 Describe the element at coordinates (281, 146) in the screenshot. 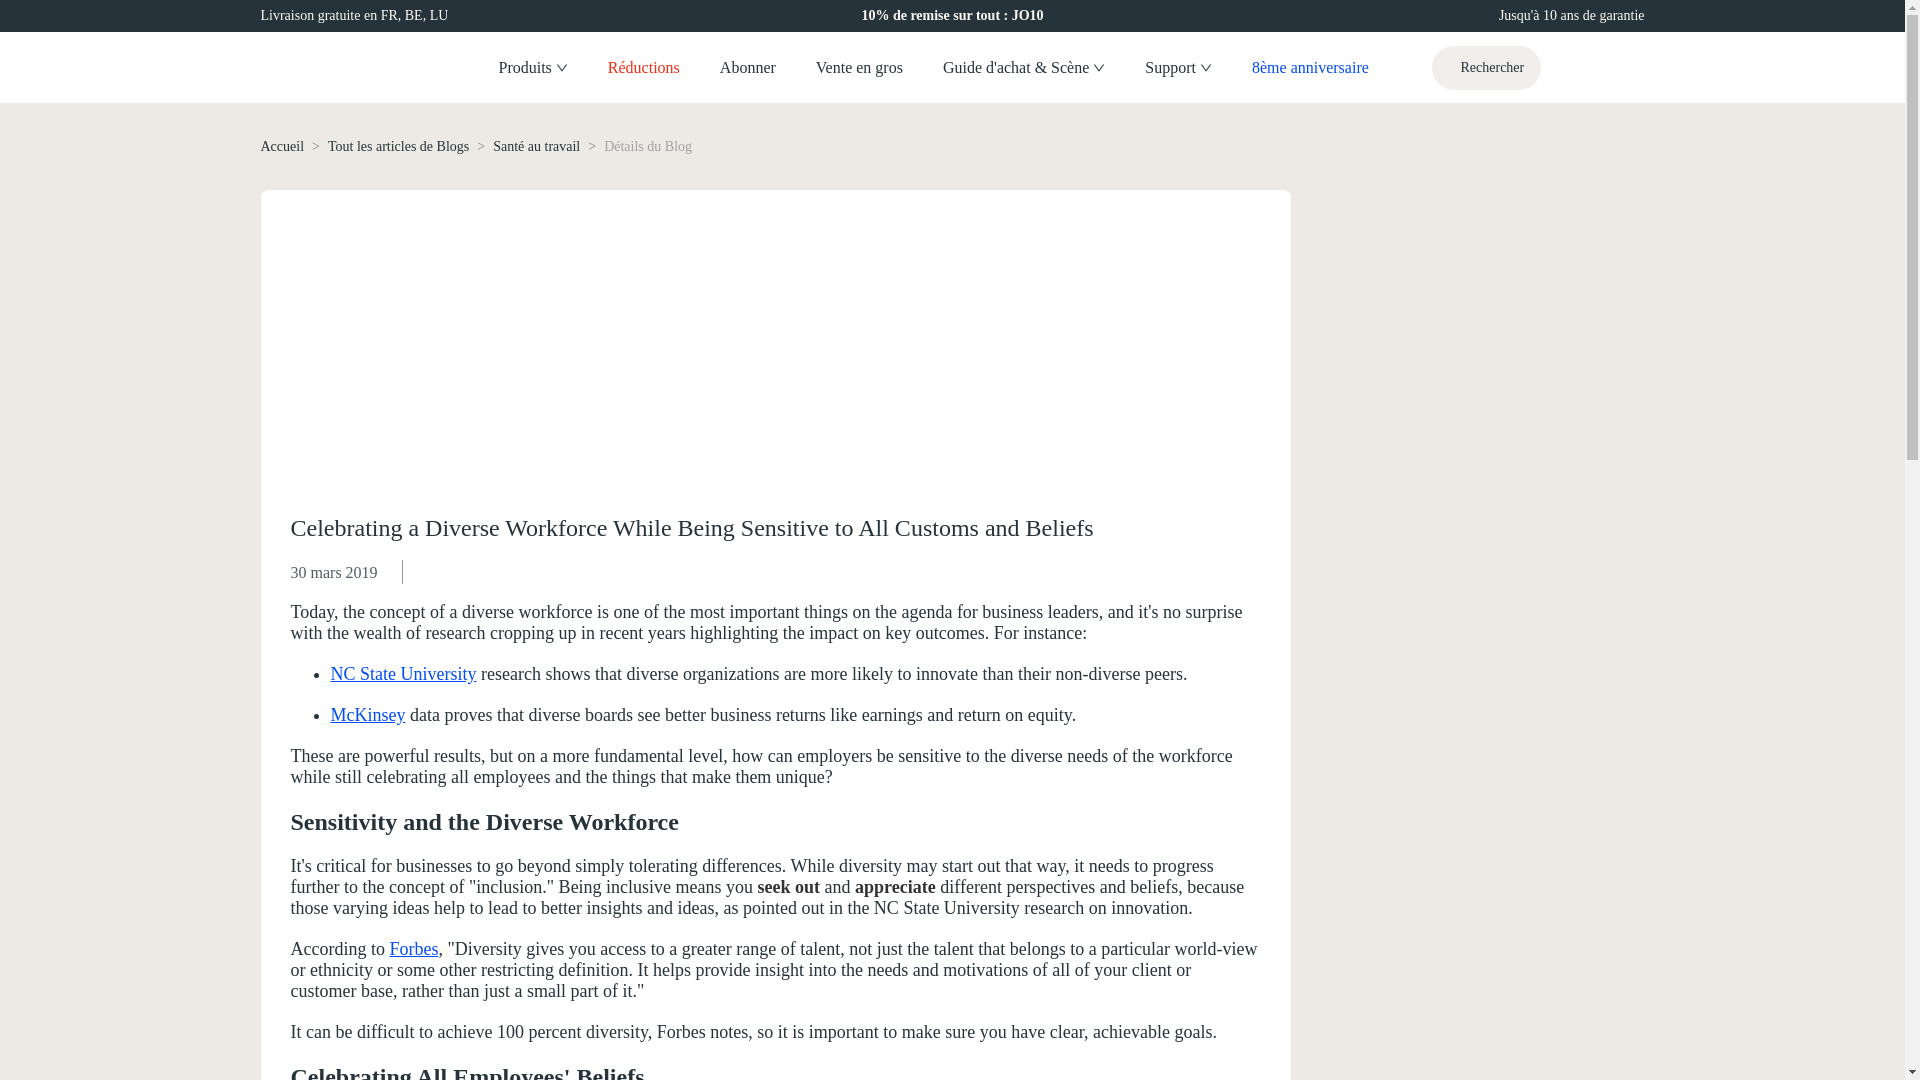

I see `Accueil` at that location.